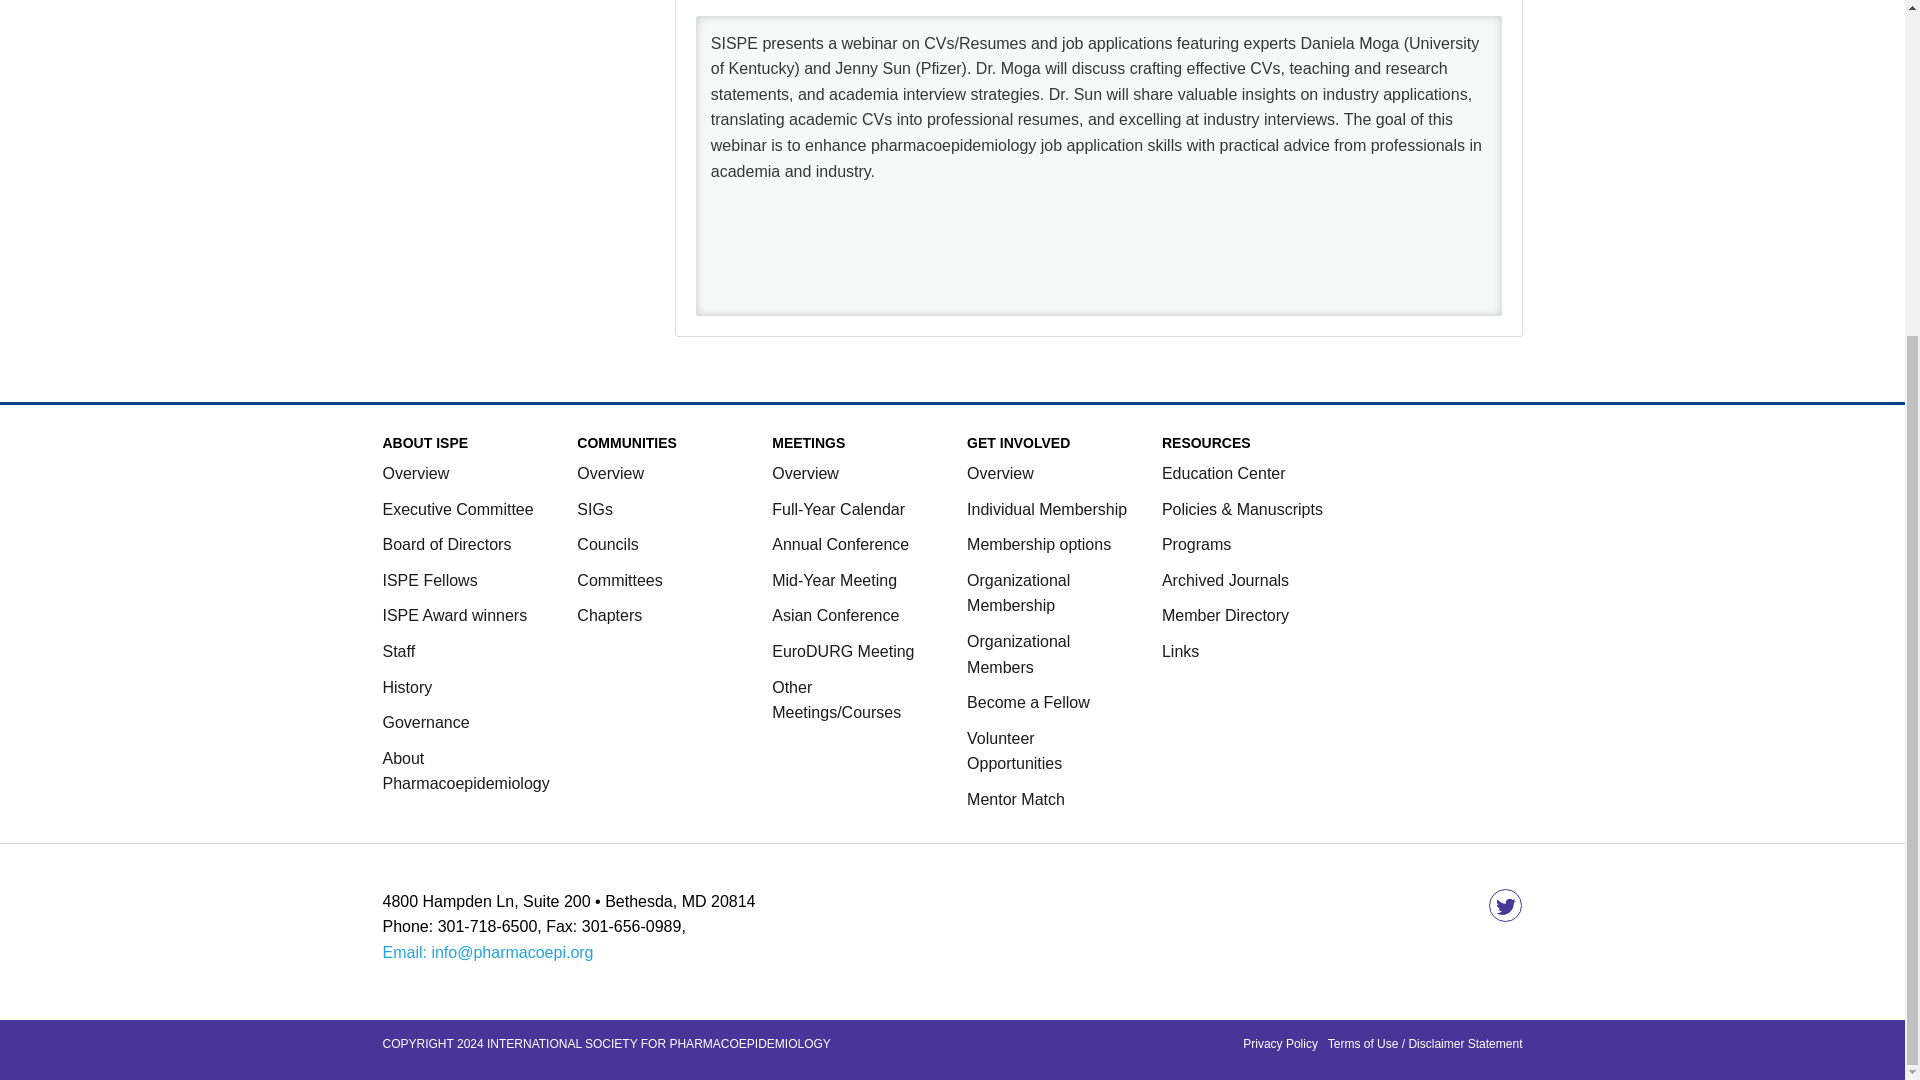 Image resolution: width=1920 pixels, height=1080 pixels. What do you see at coordinates (454, 615) in the screenshot?
I see `ISPE Award winners` at bounding box center [454, 615].